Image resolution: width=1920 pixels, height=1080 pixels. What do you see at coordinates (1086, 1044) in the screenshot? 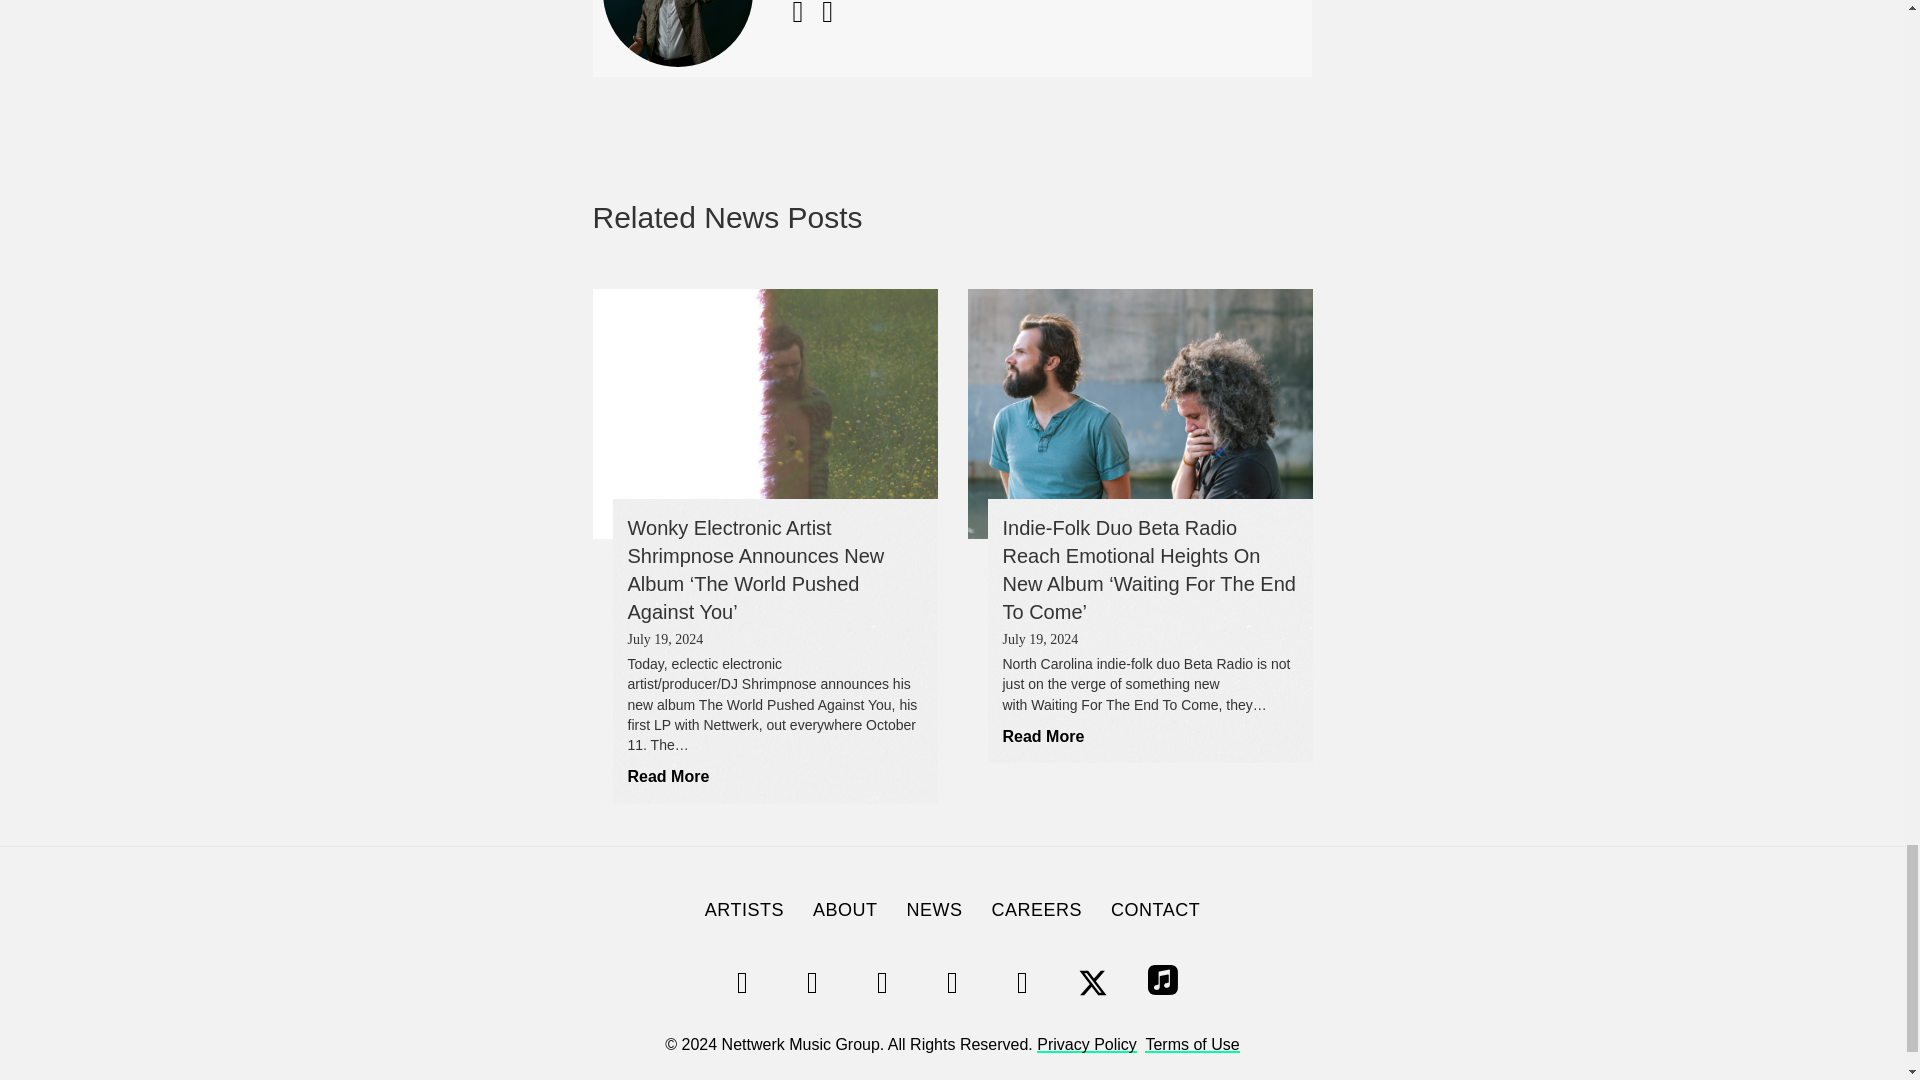
I see `Privacy Policy` at bounding box center [1086, 1044].